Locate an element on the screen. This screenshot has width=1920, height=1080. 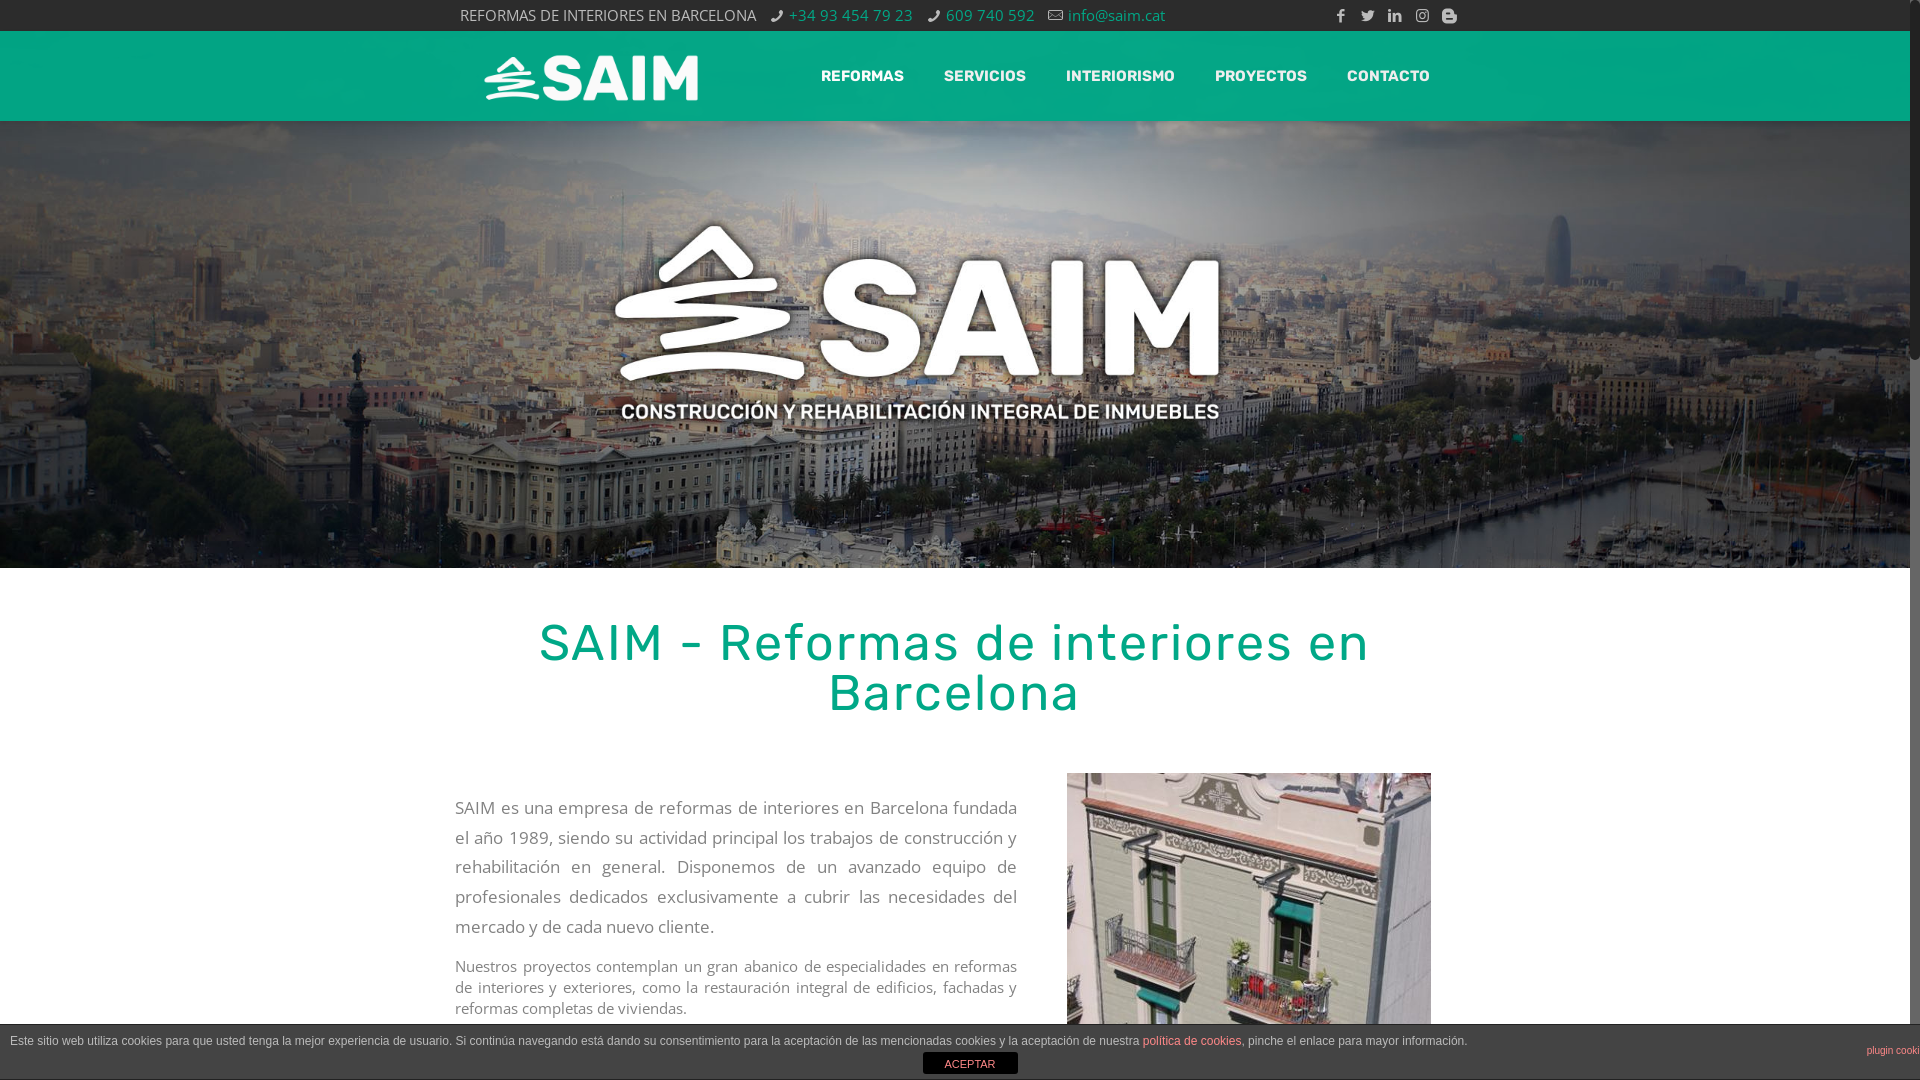
609 740 592 is located at coordinates (990, 15).